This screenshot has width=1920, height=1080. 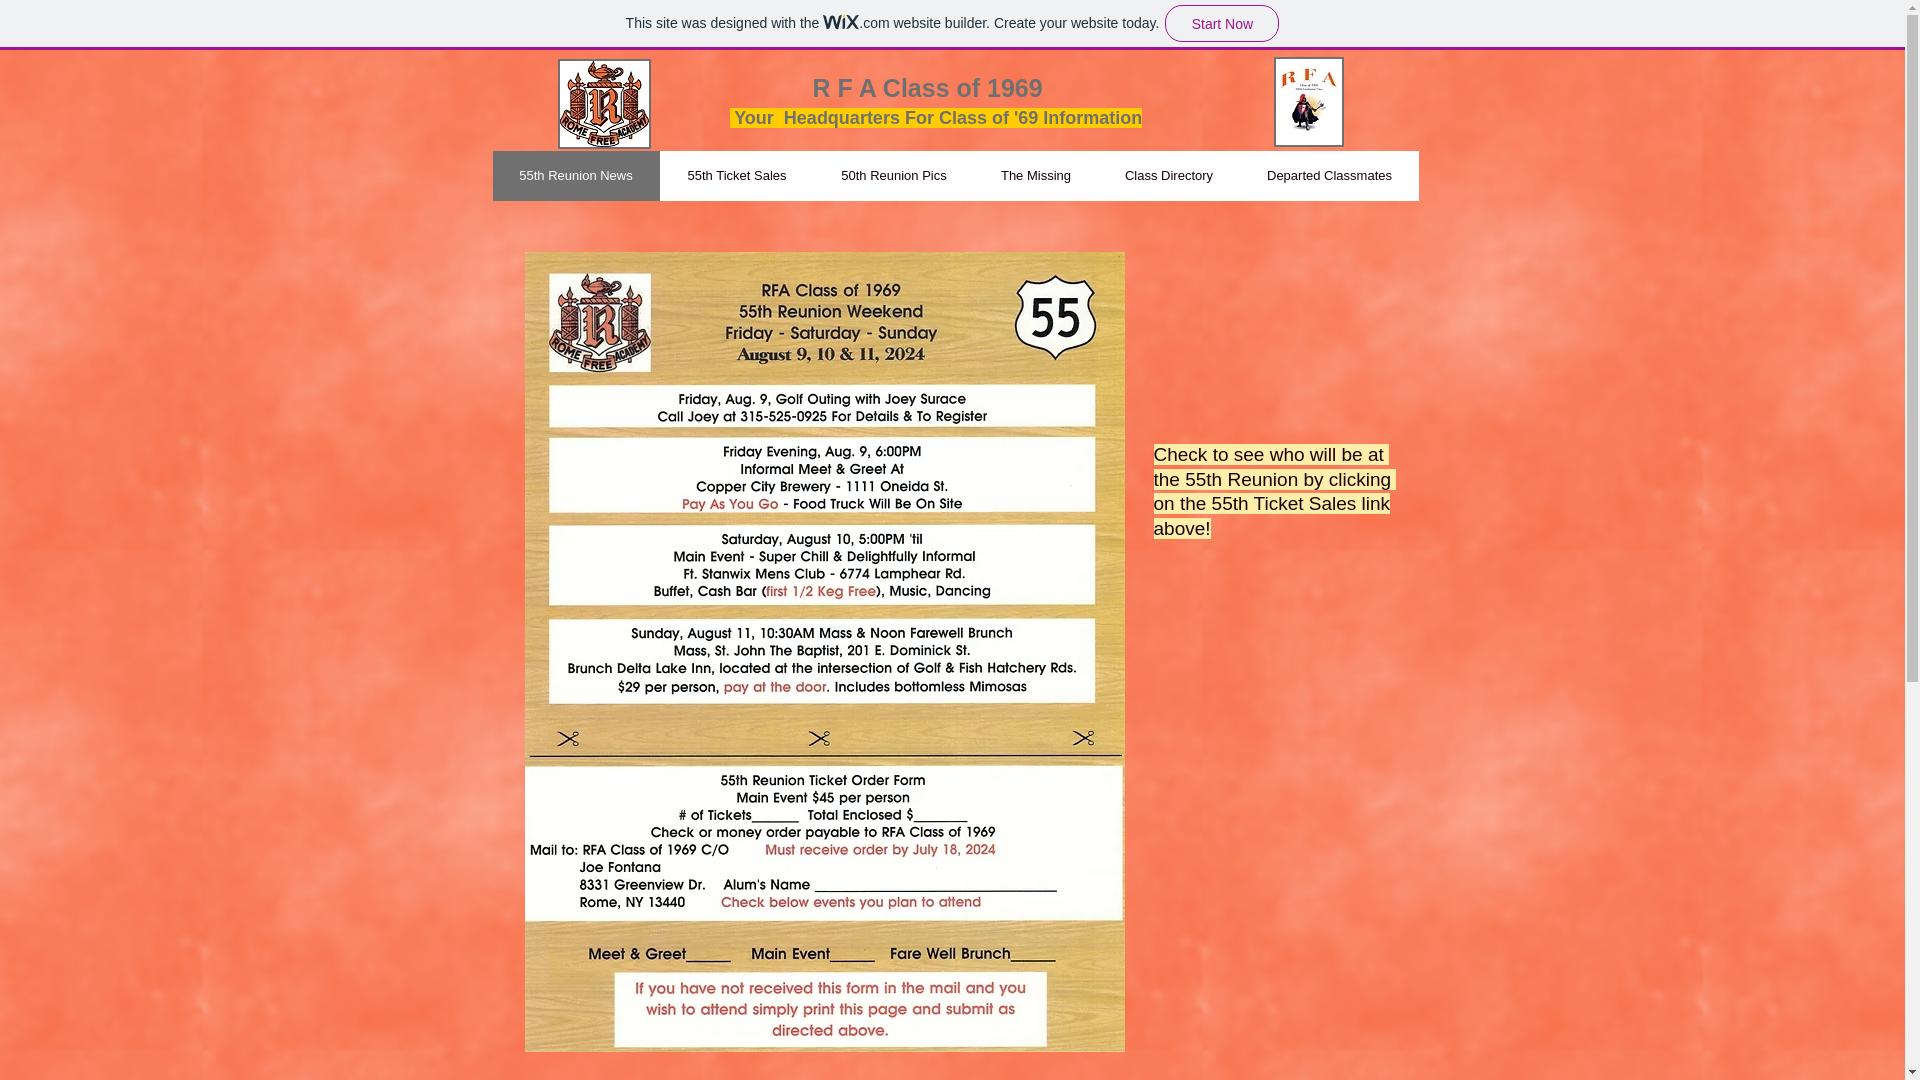 I want to click on 55th Reunion News, so click(x=574, y=176).